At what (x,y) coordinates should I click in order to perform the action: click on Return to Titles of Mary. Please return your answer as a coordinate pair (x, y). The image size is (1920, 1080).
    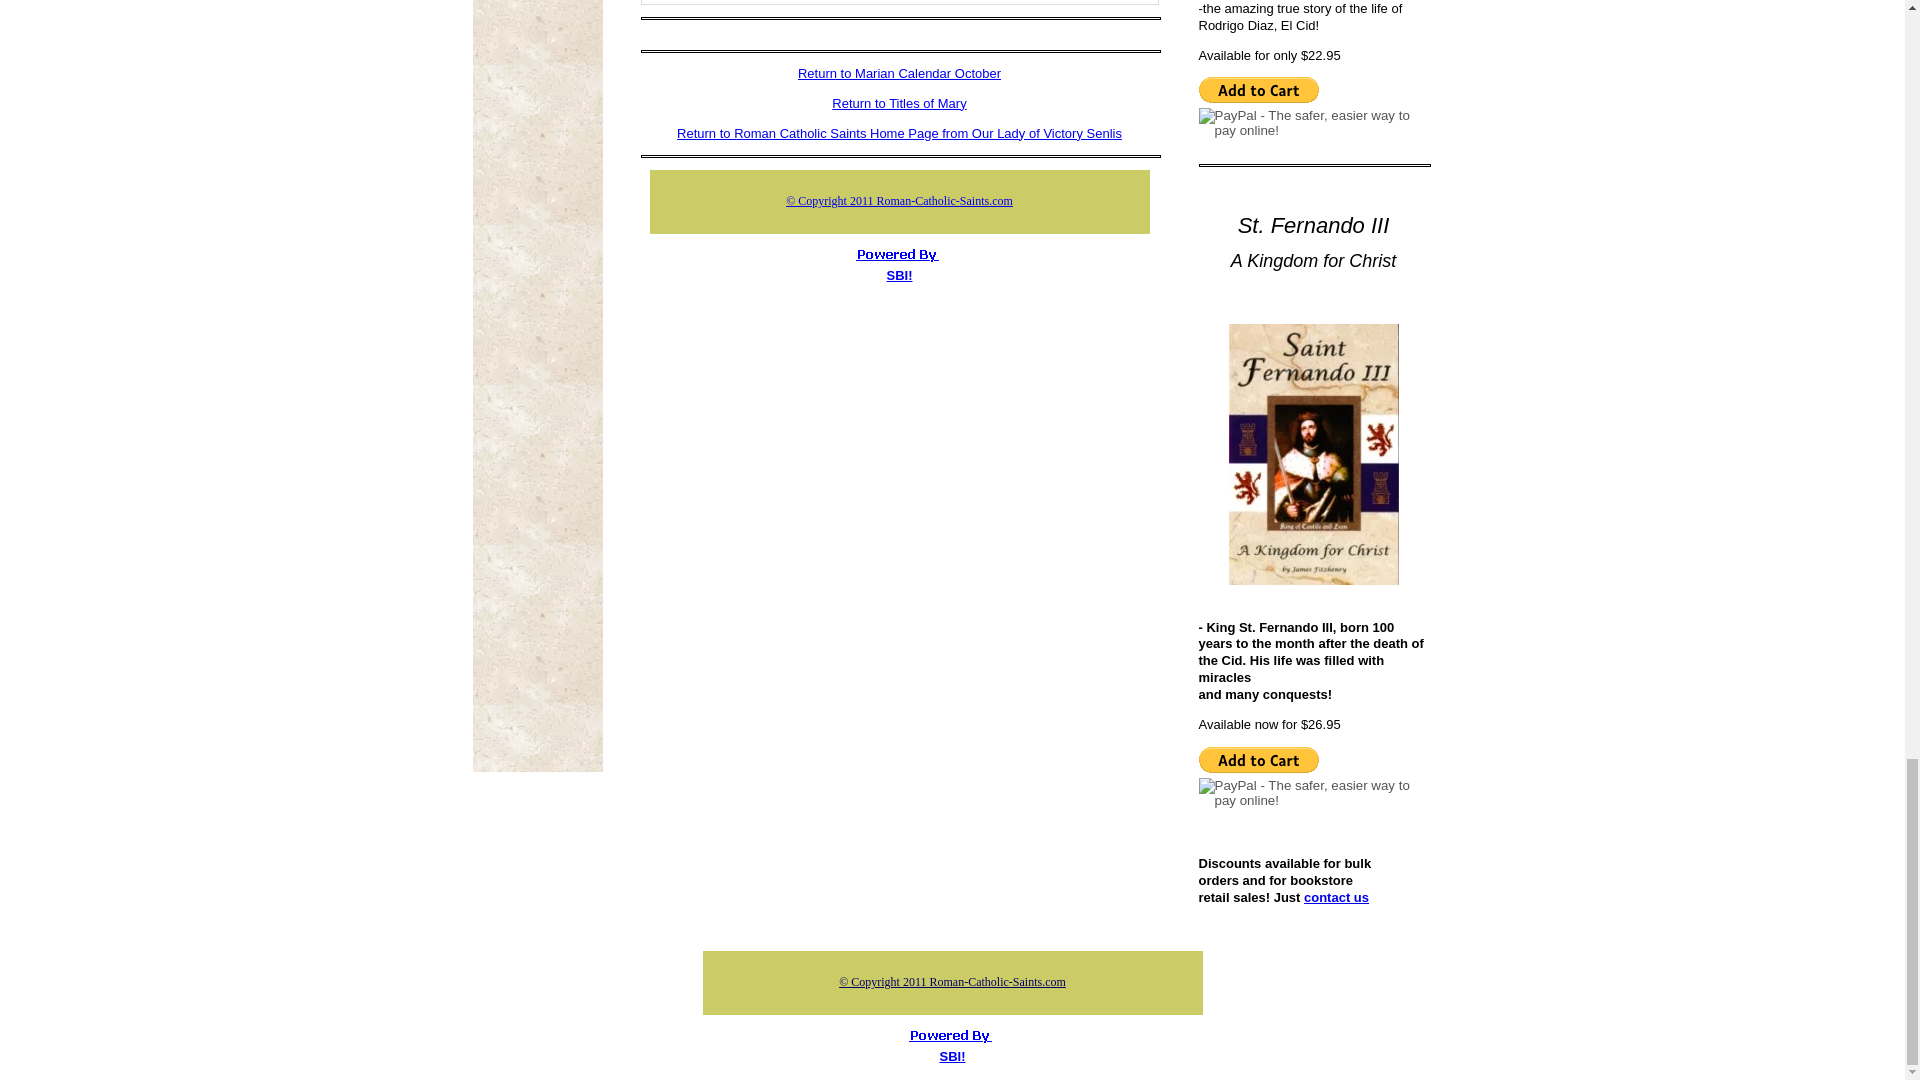
    Looking at the image, I should click on (898, 104).